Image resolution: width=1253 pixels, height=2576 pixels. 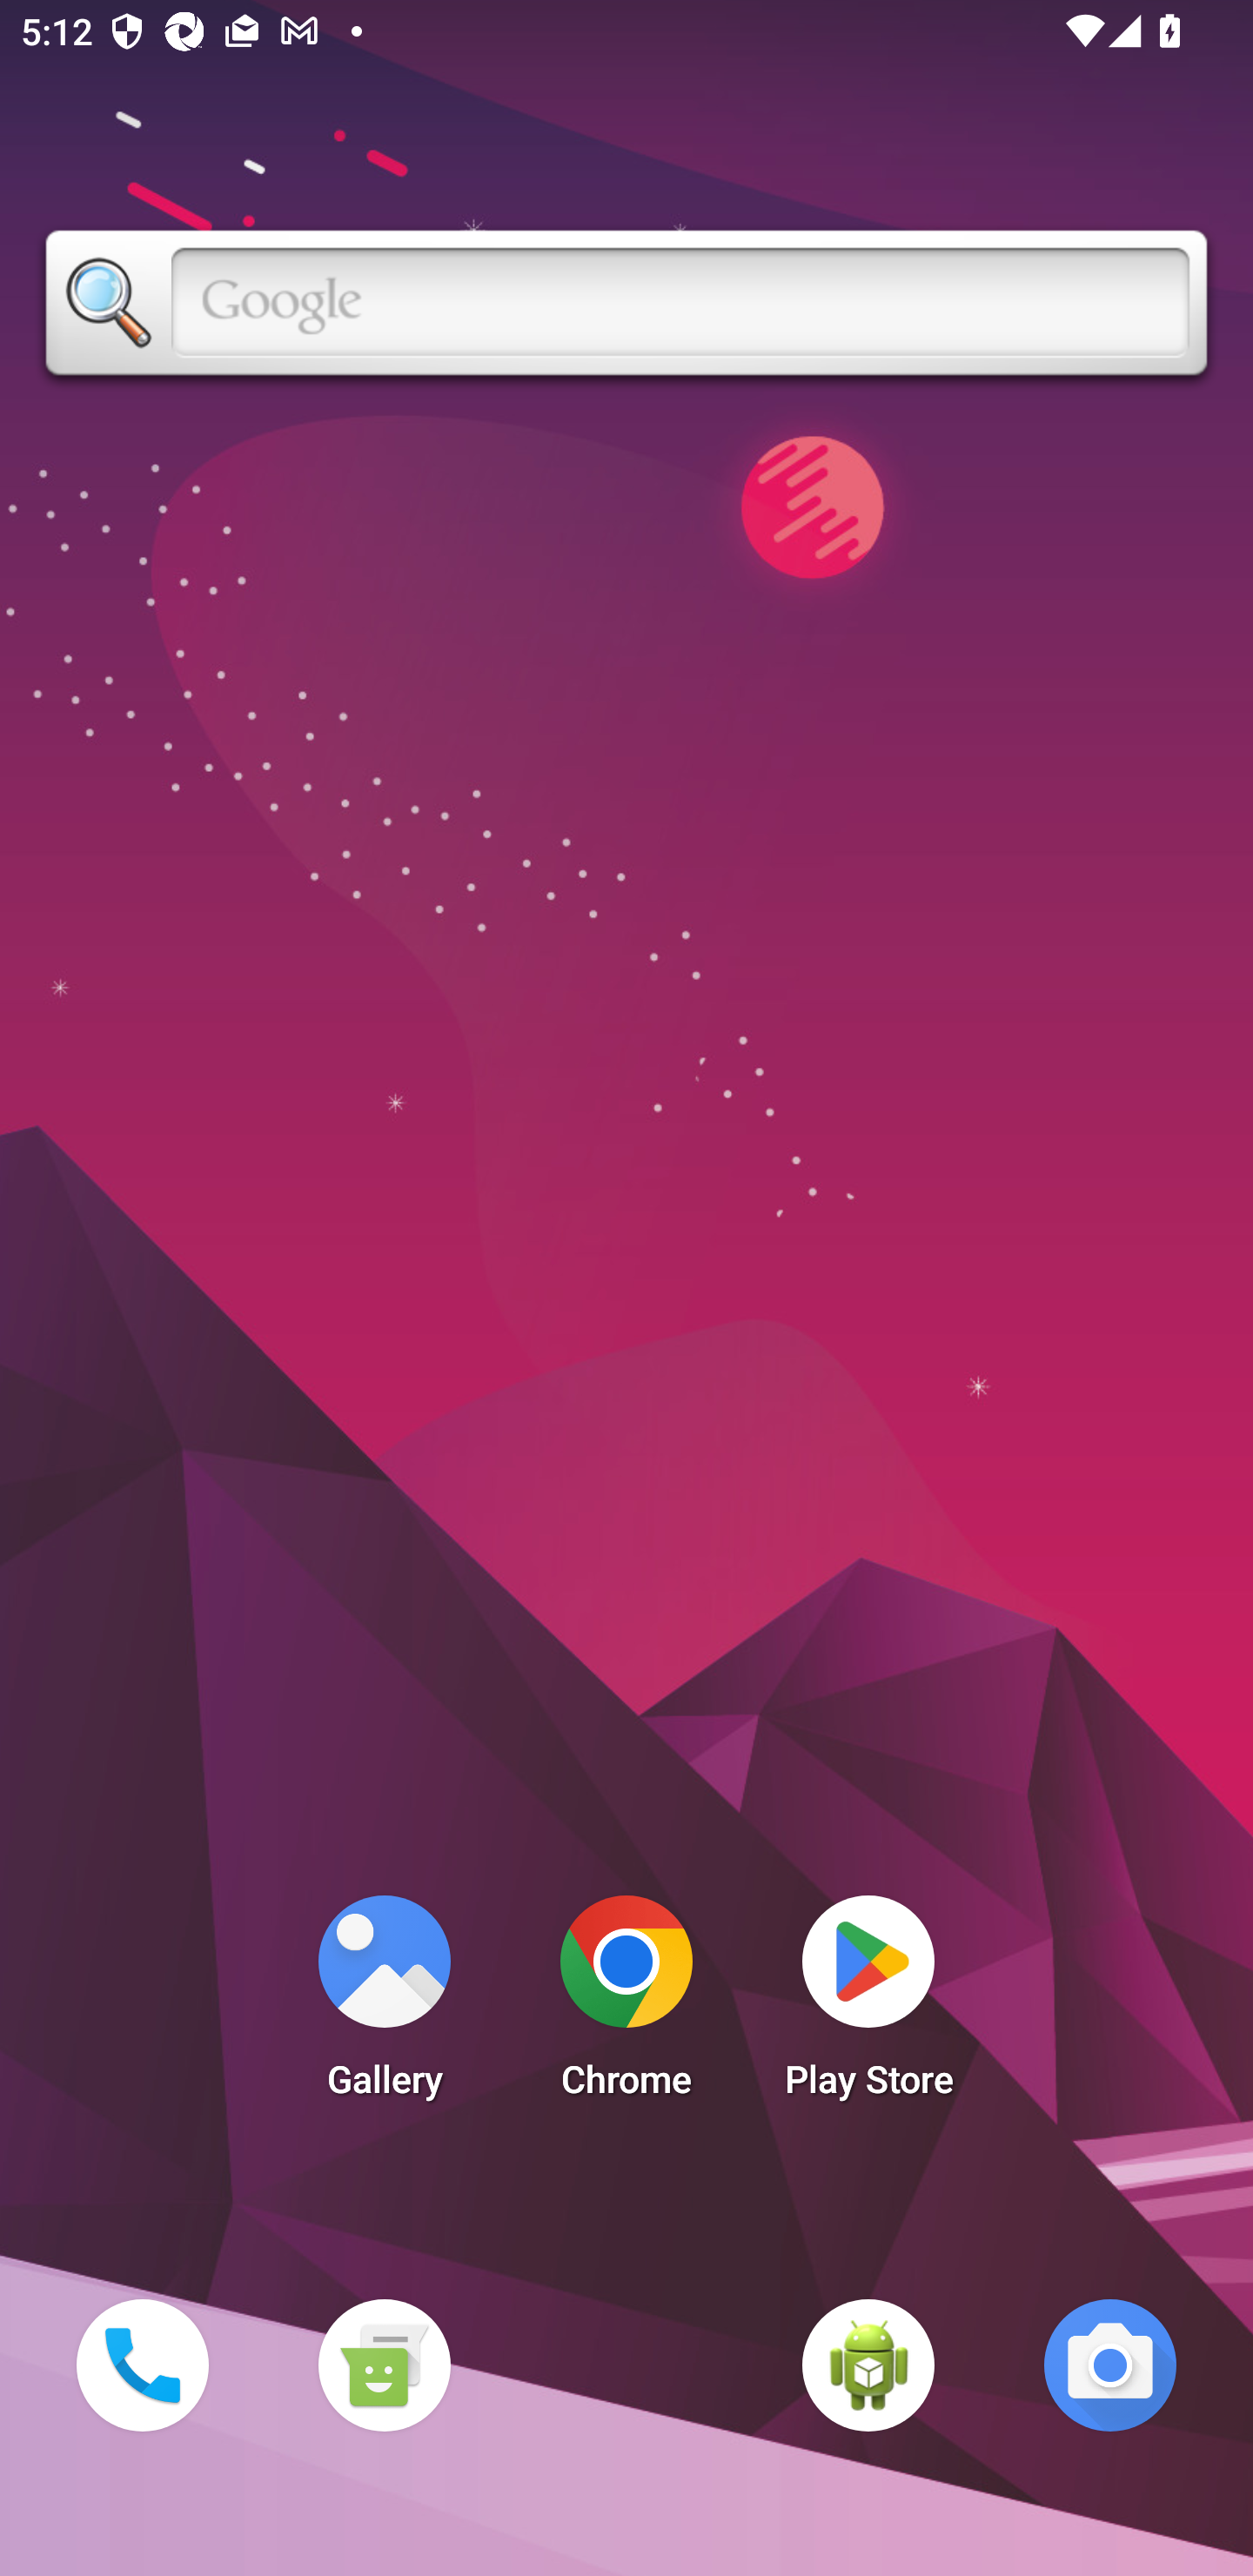 I want to click on Gallery, so click(x=384, y=2005).